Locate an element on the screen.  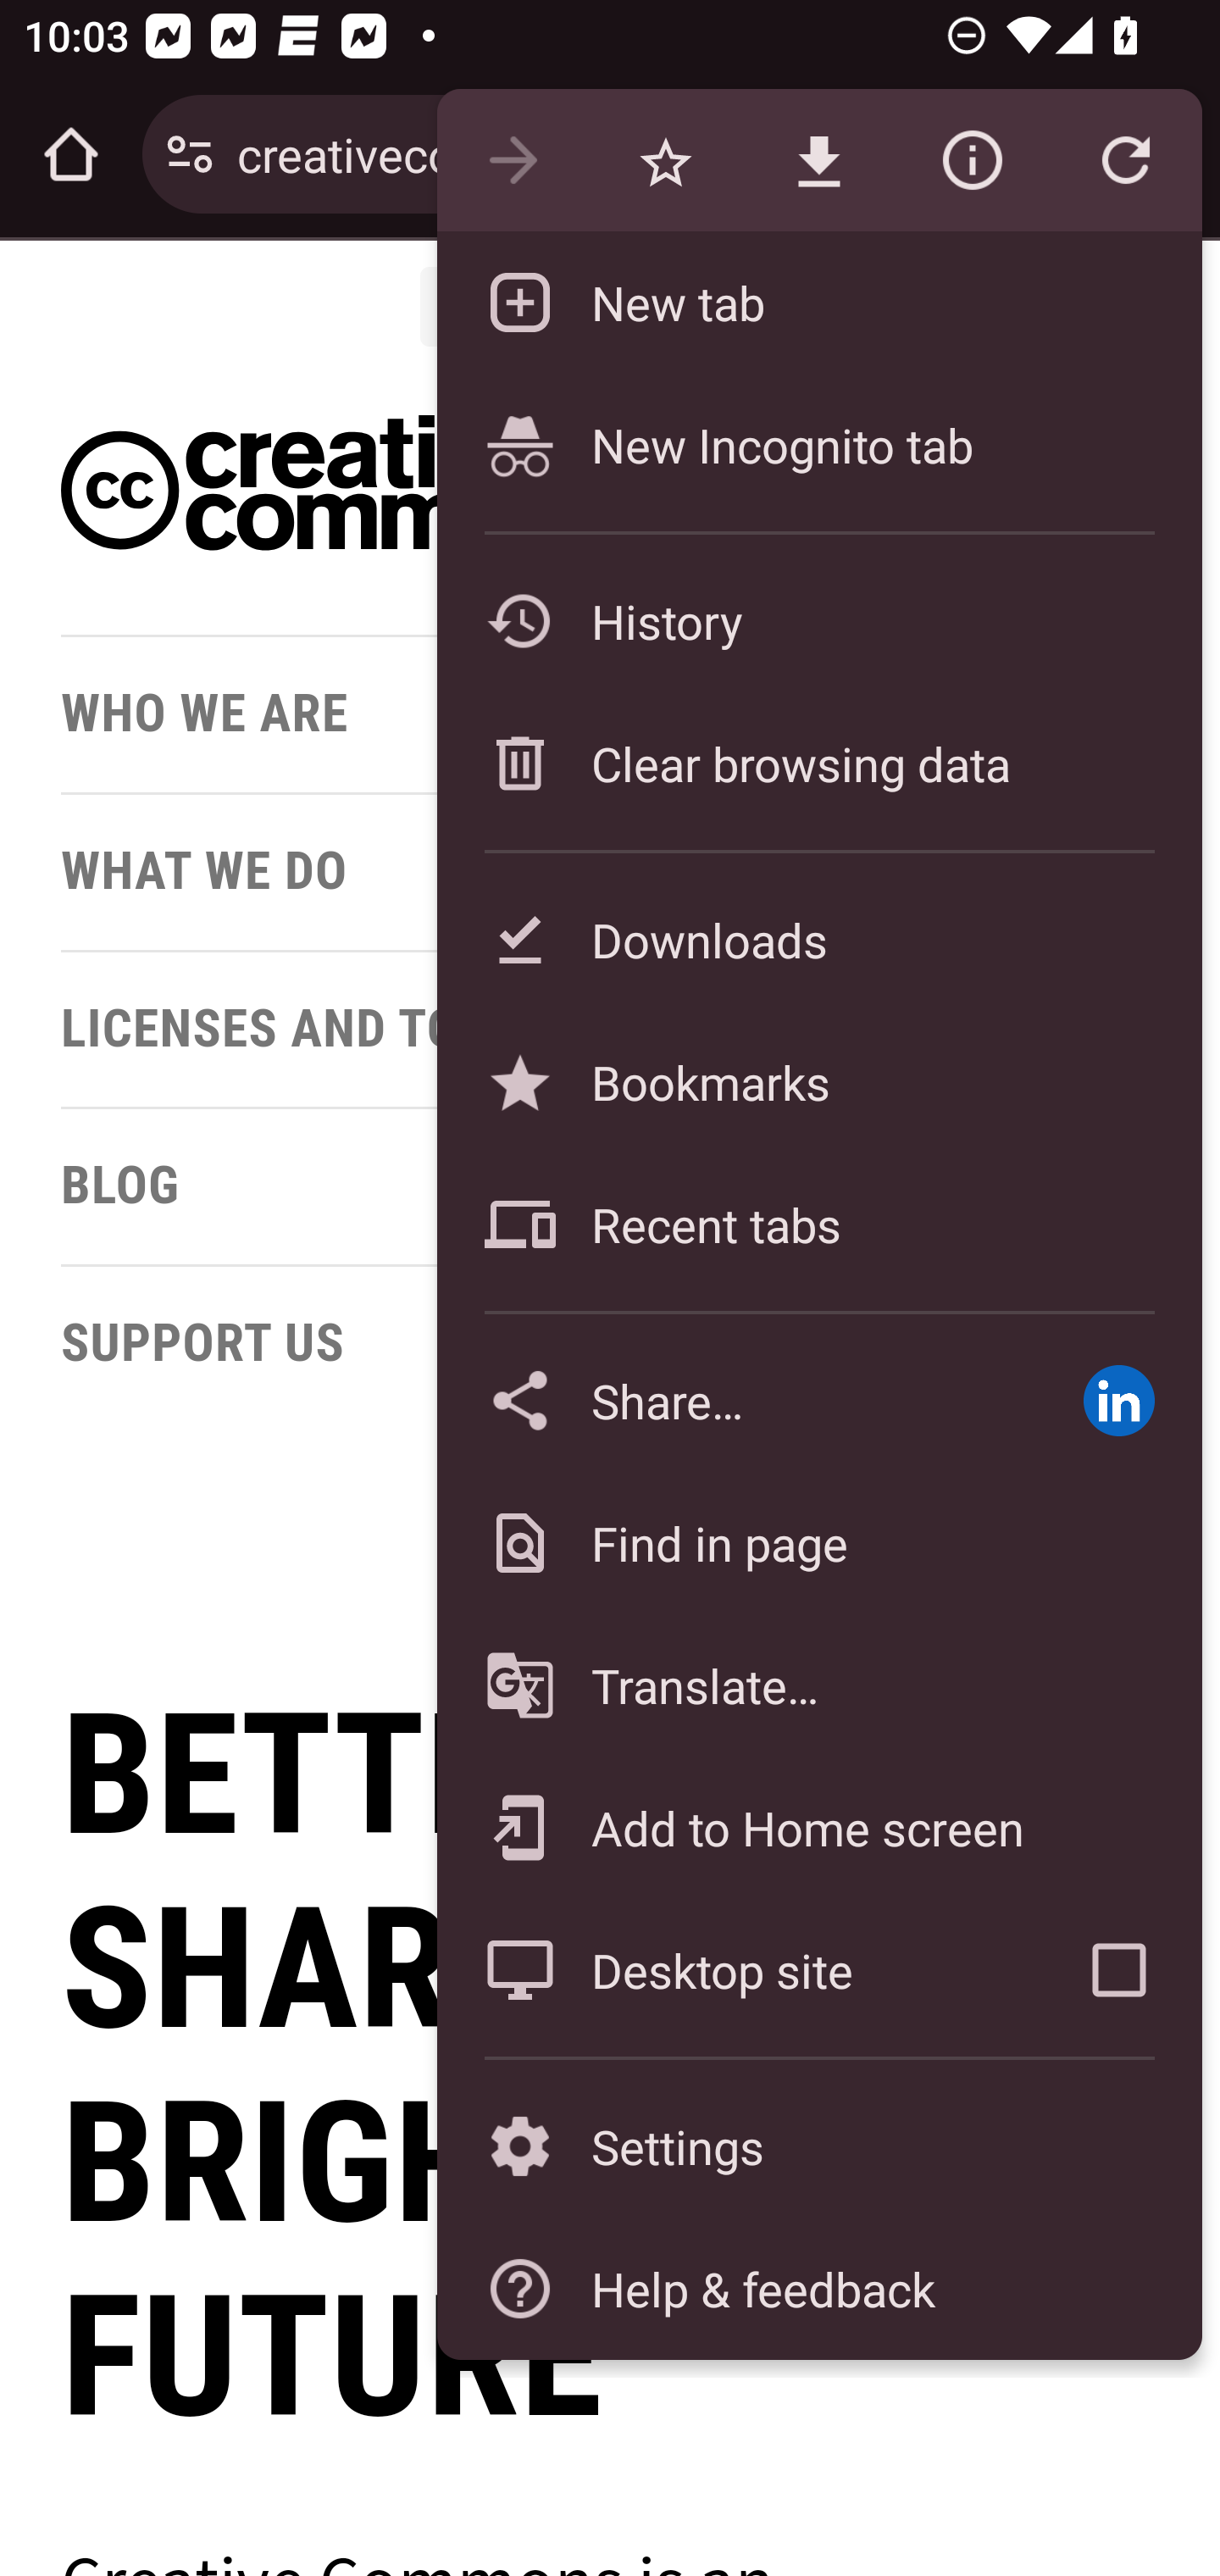
Desktop site Turn on Request desktop site is located at coordinates (735, 1969).